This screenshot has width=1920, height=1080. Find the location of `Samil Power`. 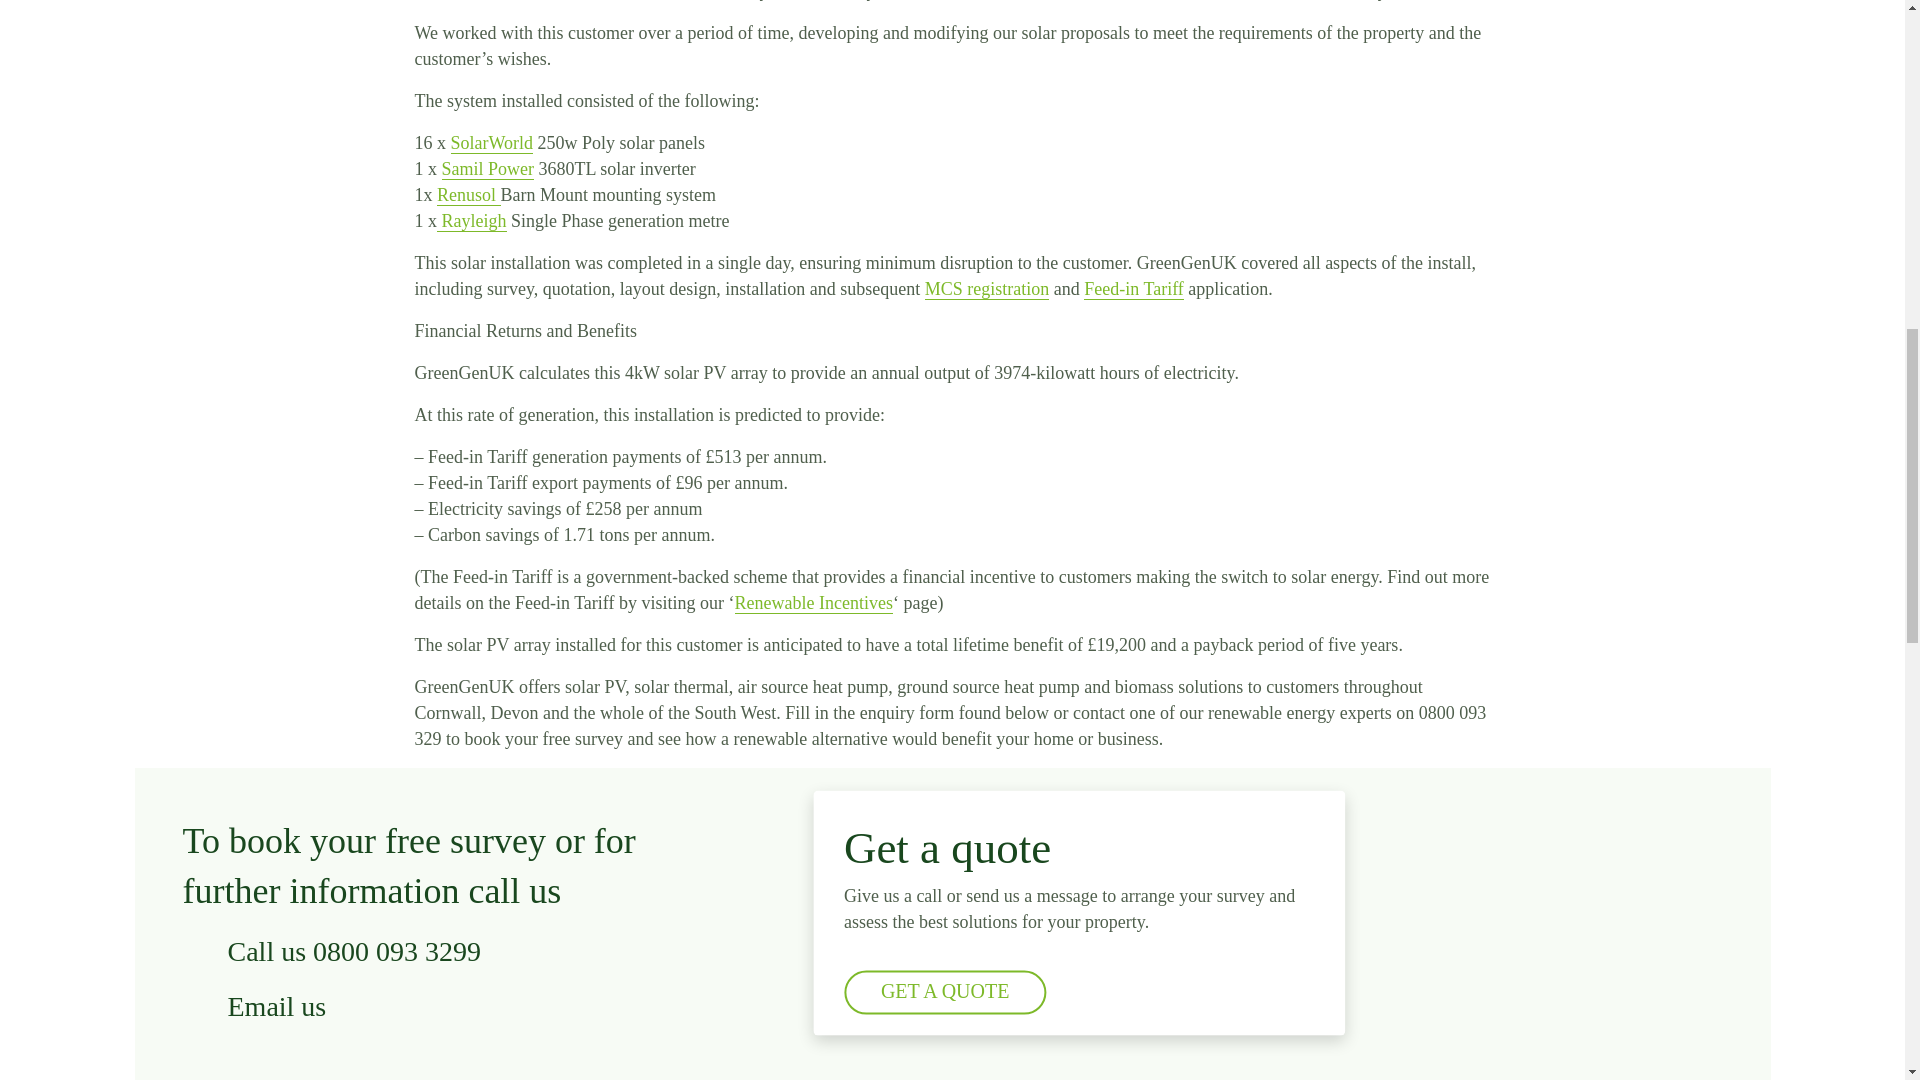

Samil Power is located at coordinates (488, 169).